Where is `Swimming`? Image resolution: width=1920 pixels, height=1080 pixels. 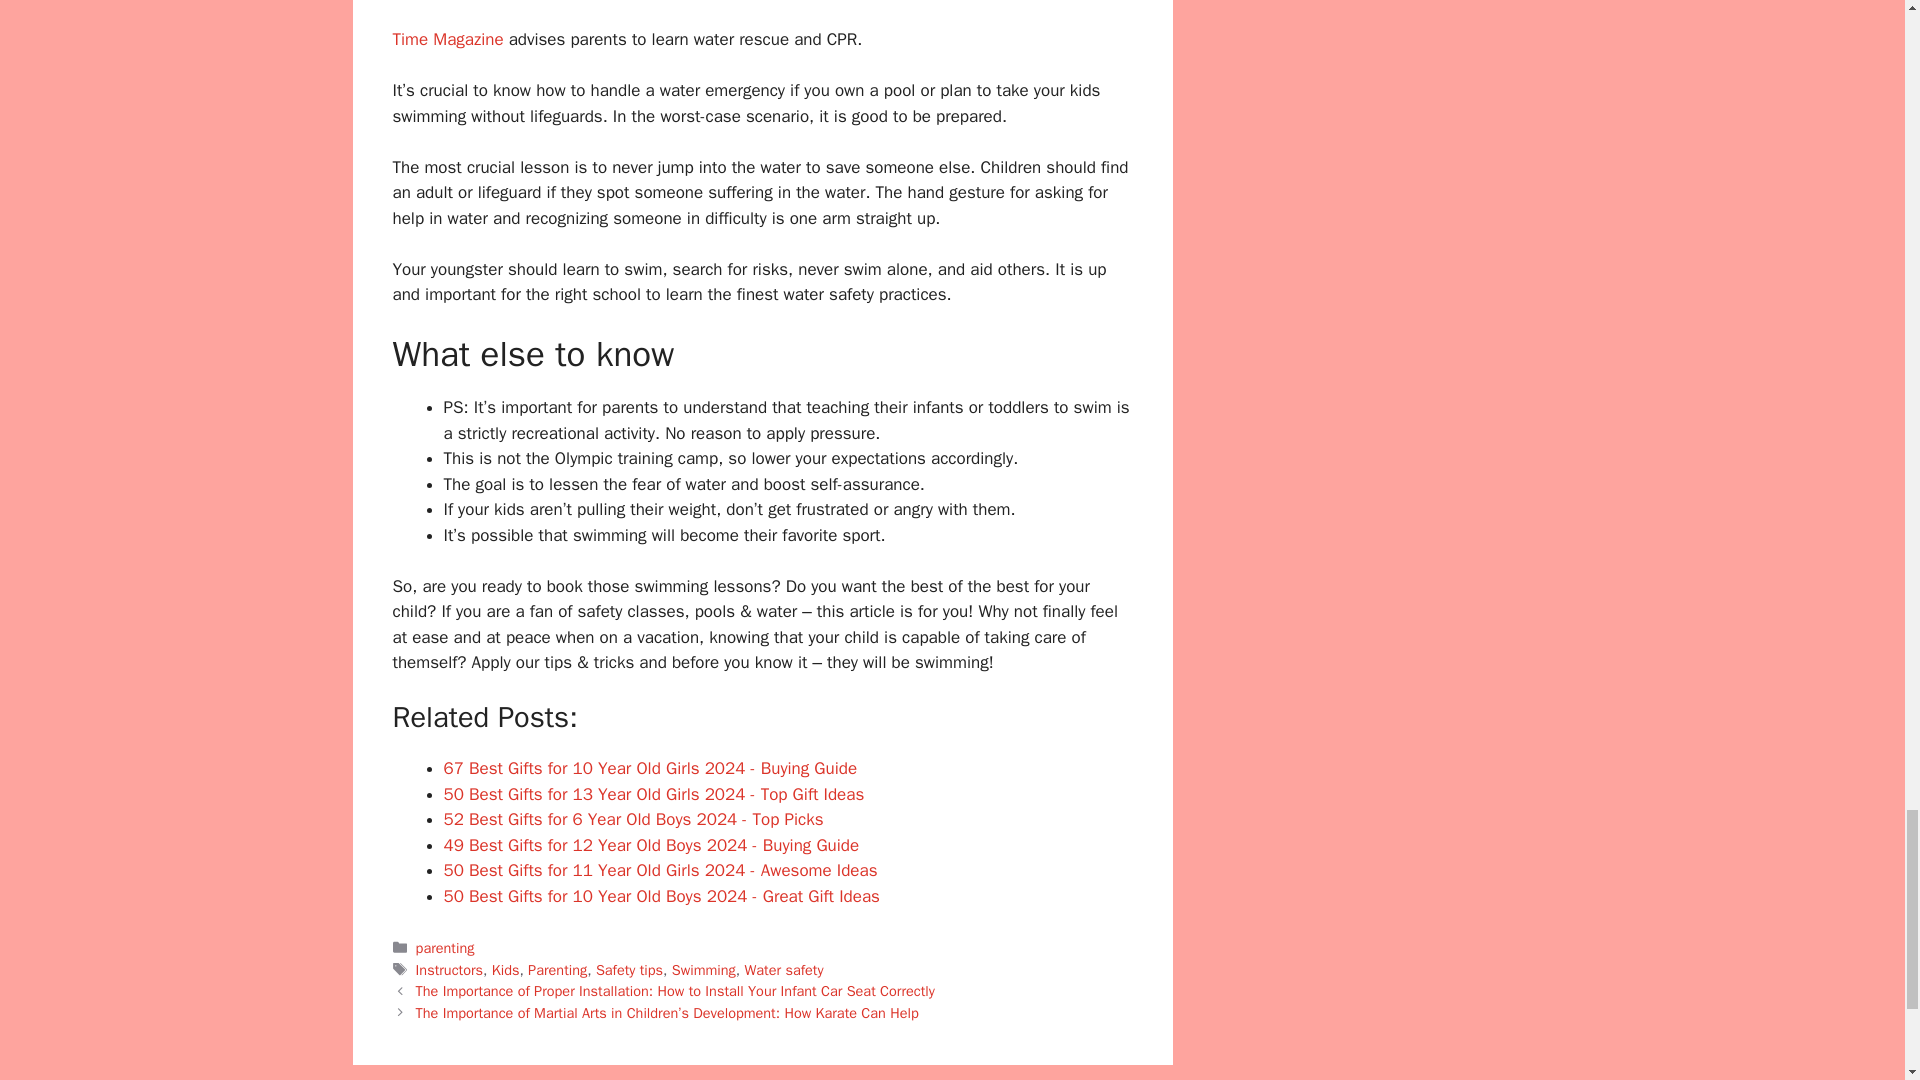
Swimming is located at coordinates (704, 970).